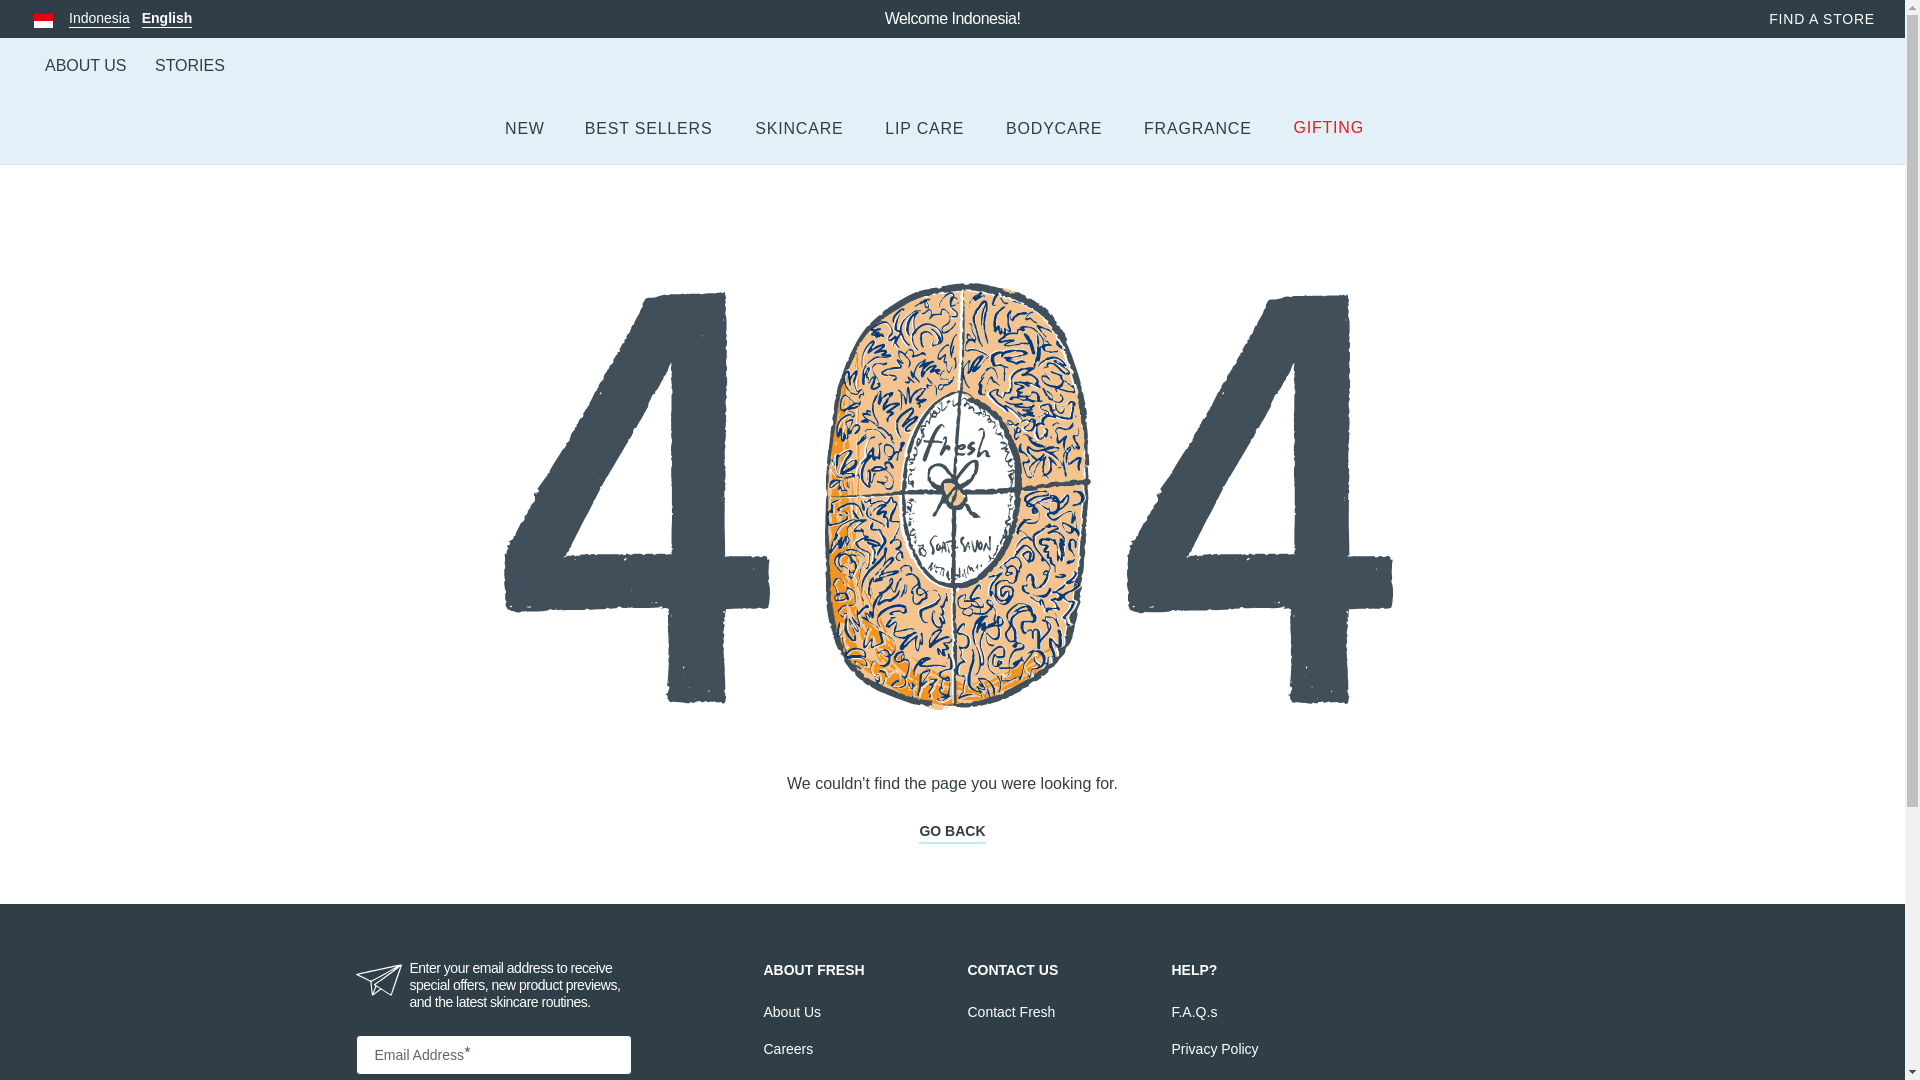 The width and height of the screenshot is (1920, 1080). What do you see at coordinates (190, 66) in the screenshot?
I see `STORIES` at bounding box center [190, 66].